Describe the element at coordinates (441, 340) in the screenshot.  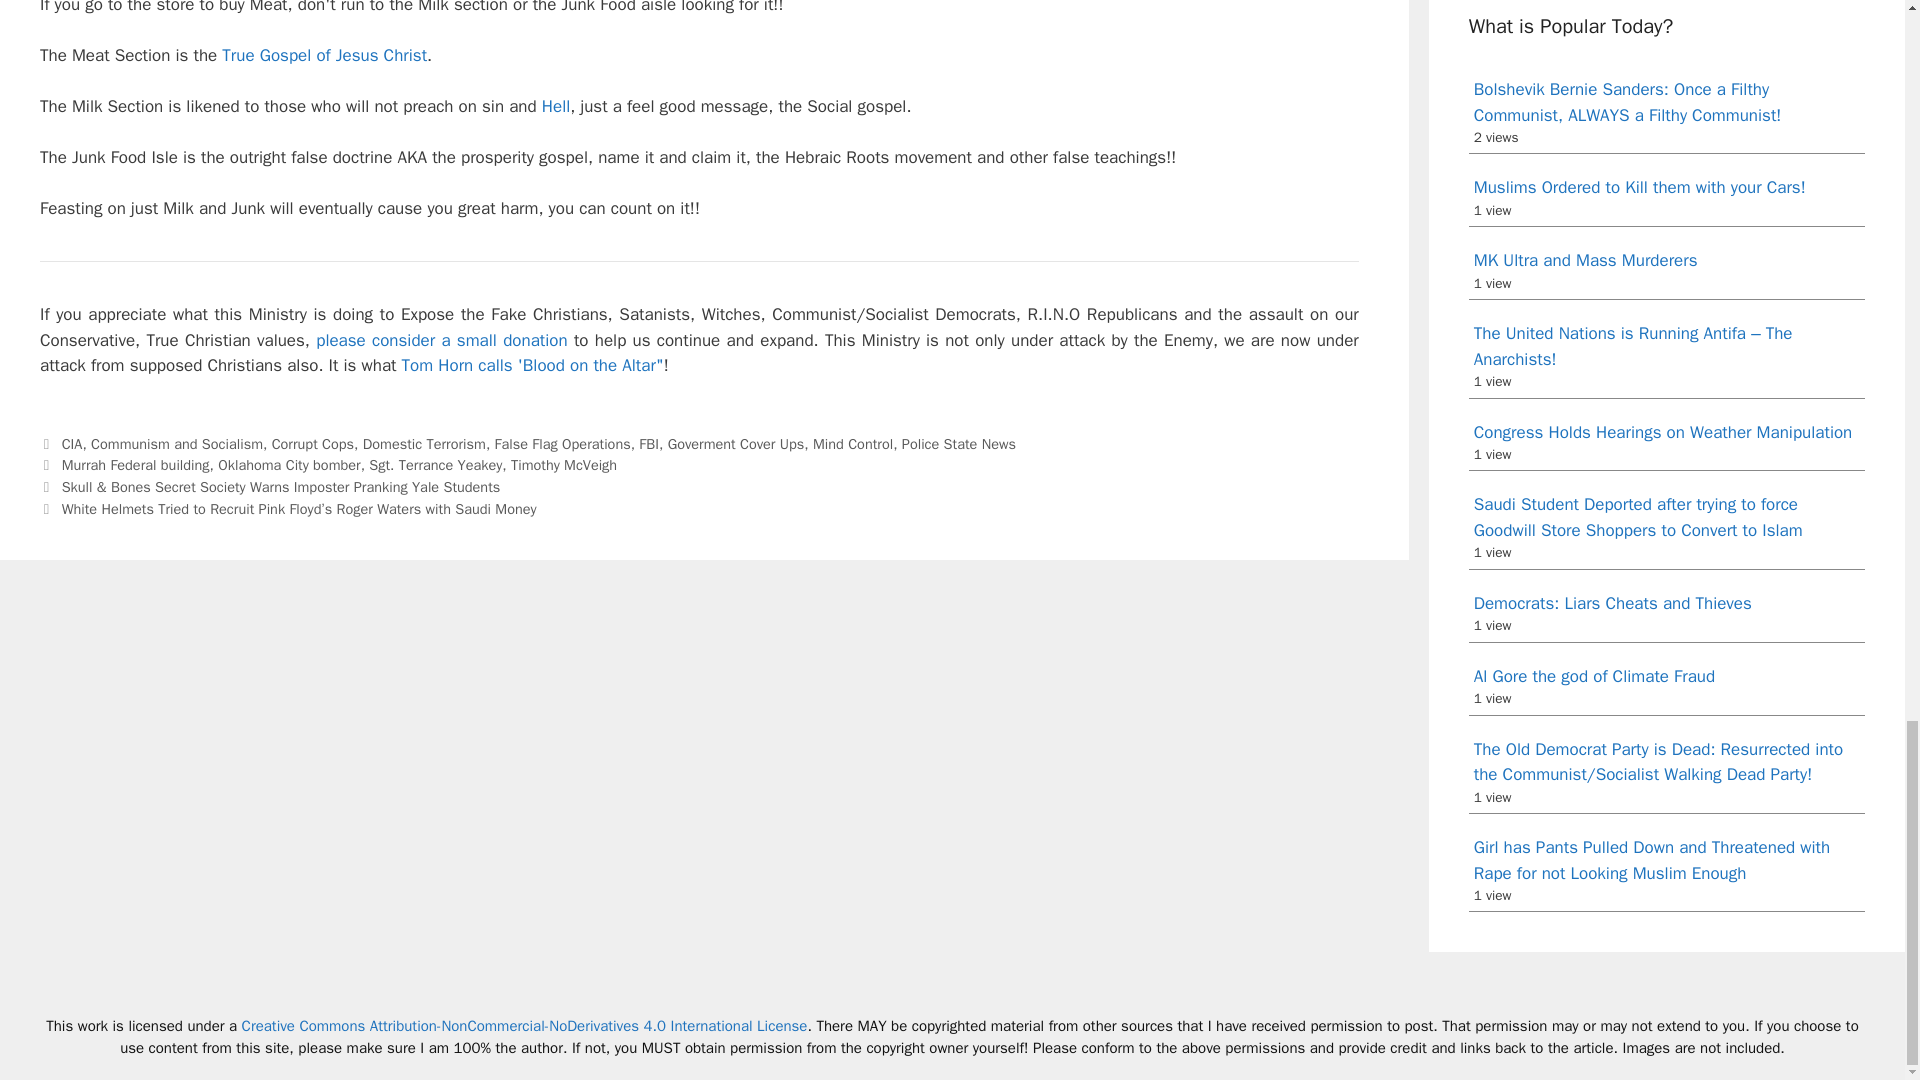
I see `please consider a small donation` at that location.